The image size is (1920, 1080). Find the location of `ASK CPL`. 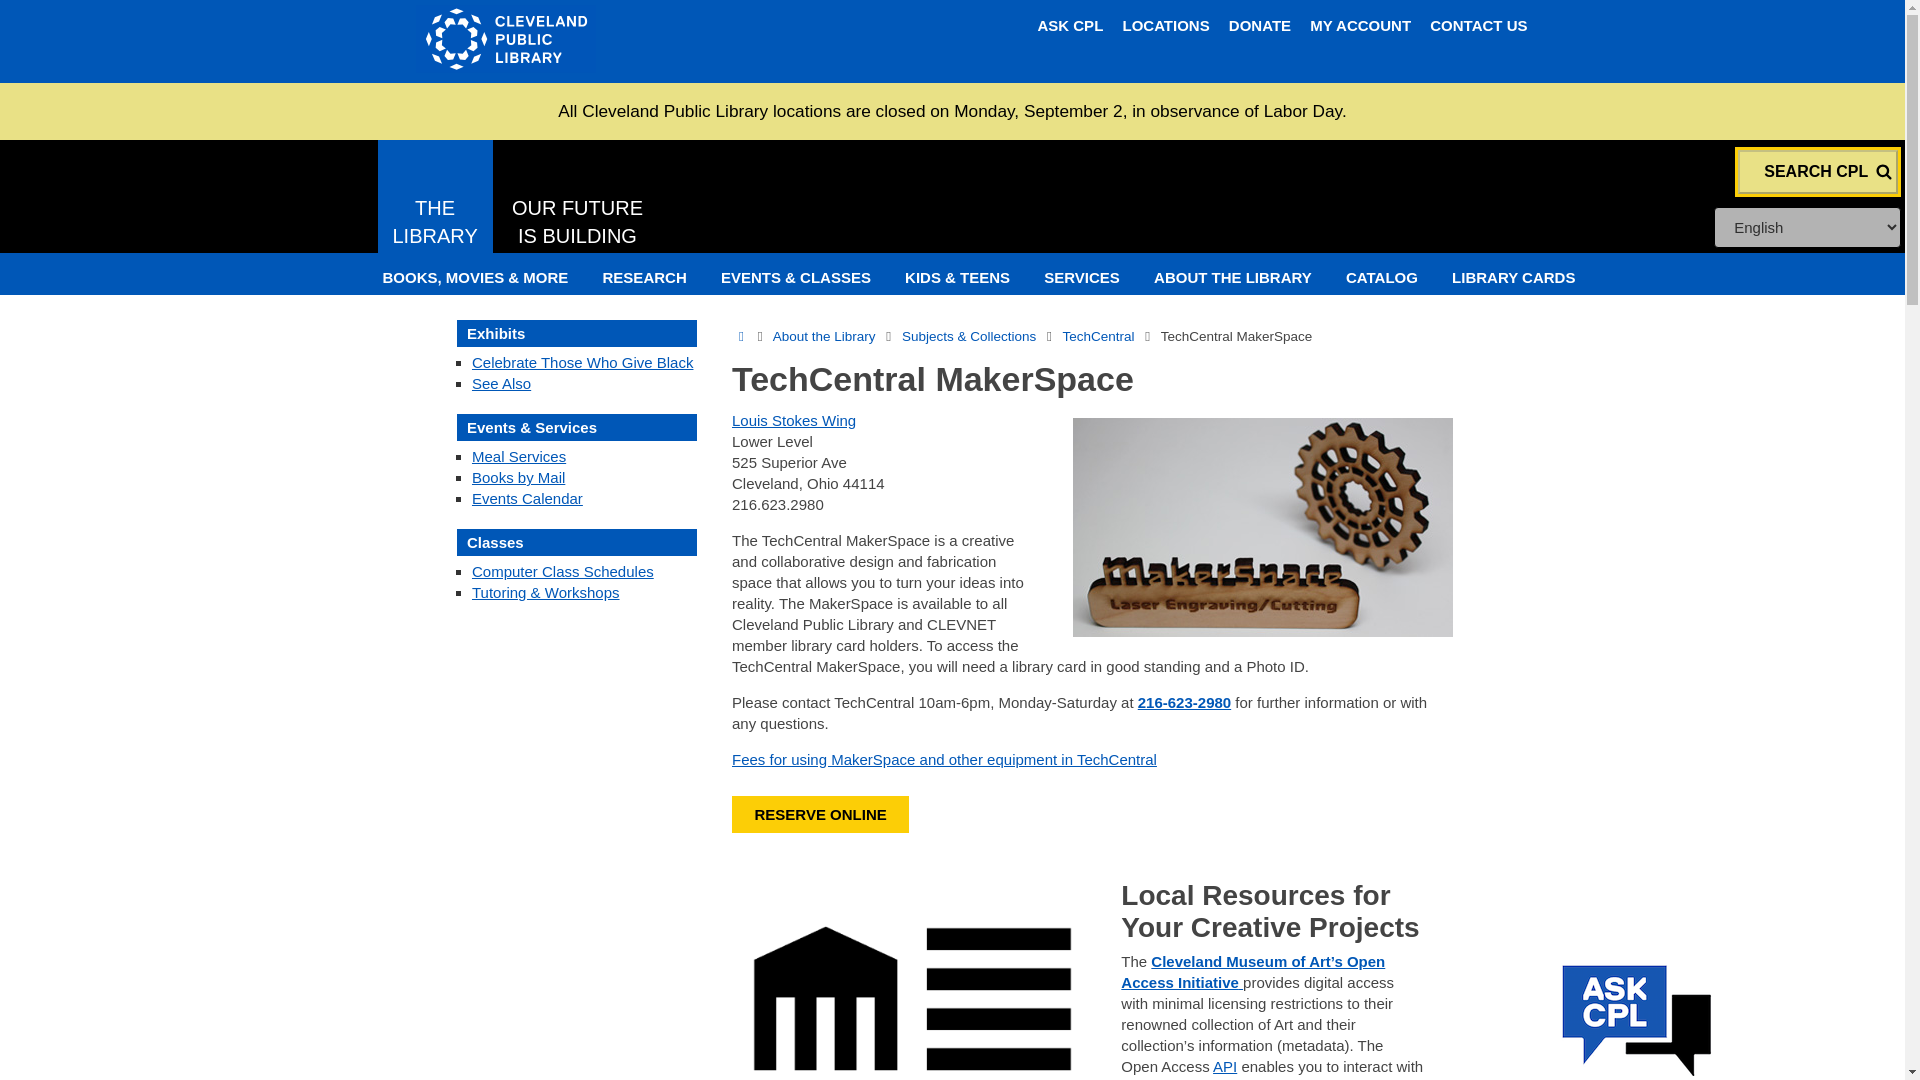

ASK CPL is located at coordinates (436, 200).